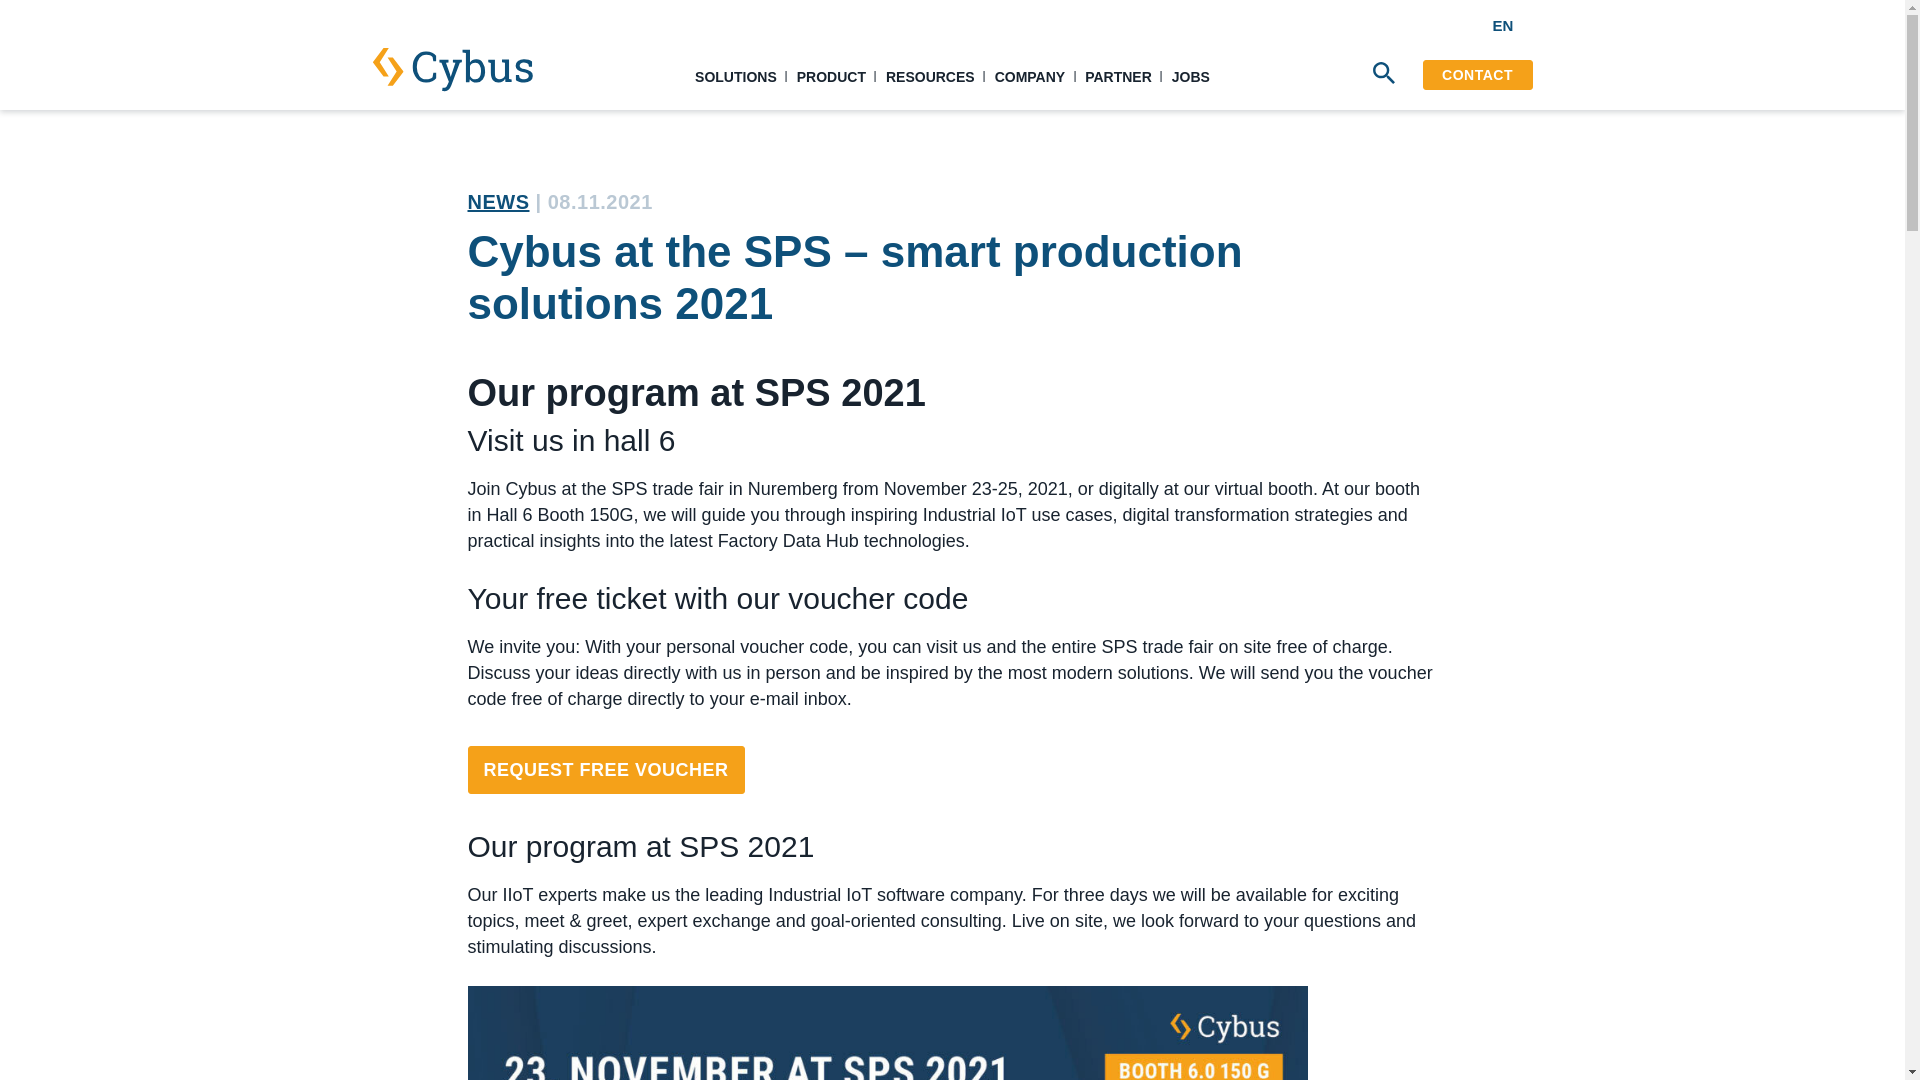 The width and height of the screenshot is (1920, 1080). I want to click on PARTNER, so click(1118, 77).